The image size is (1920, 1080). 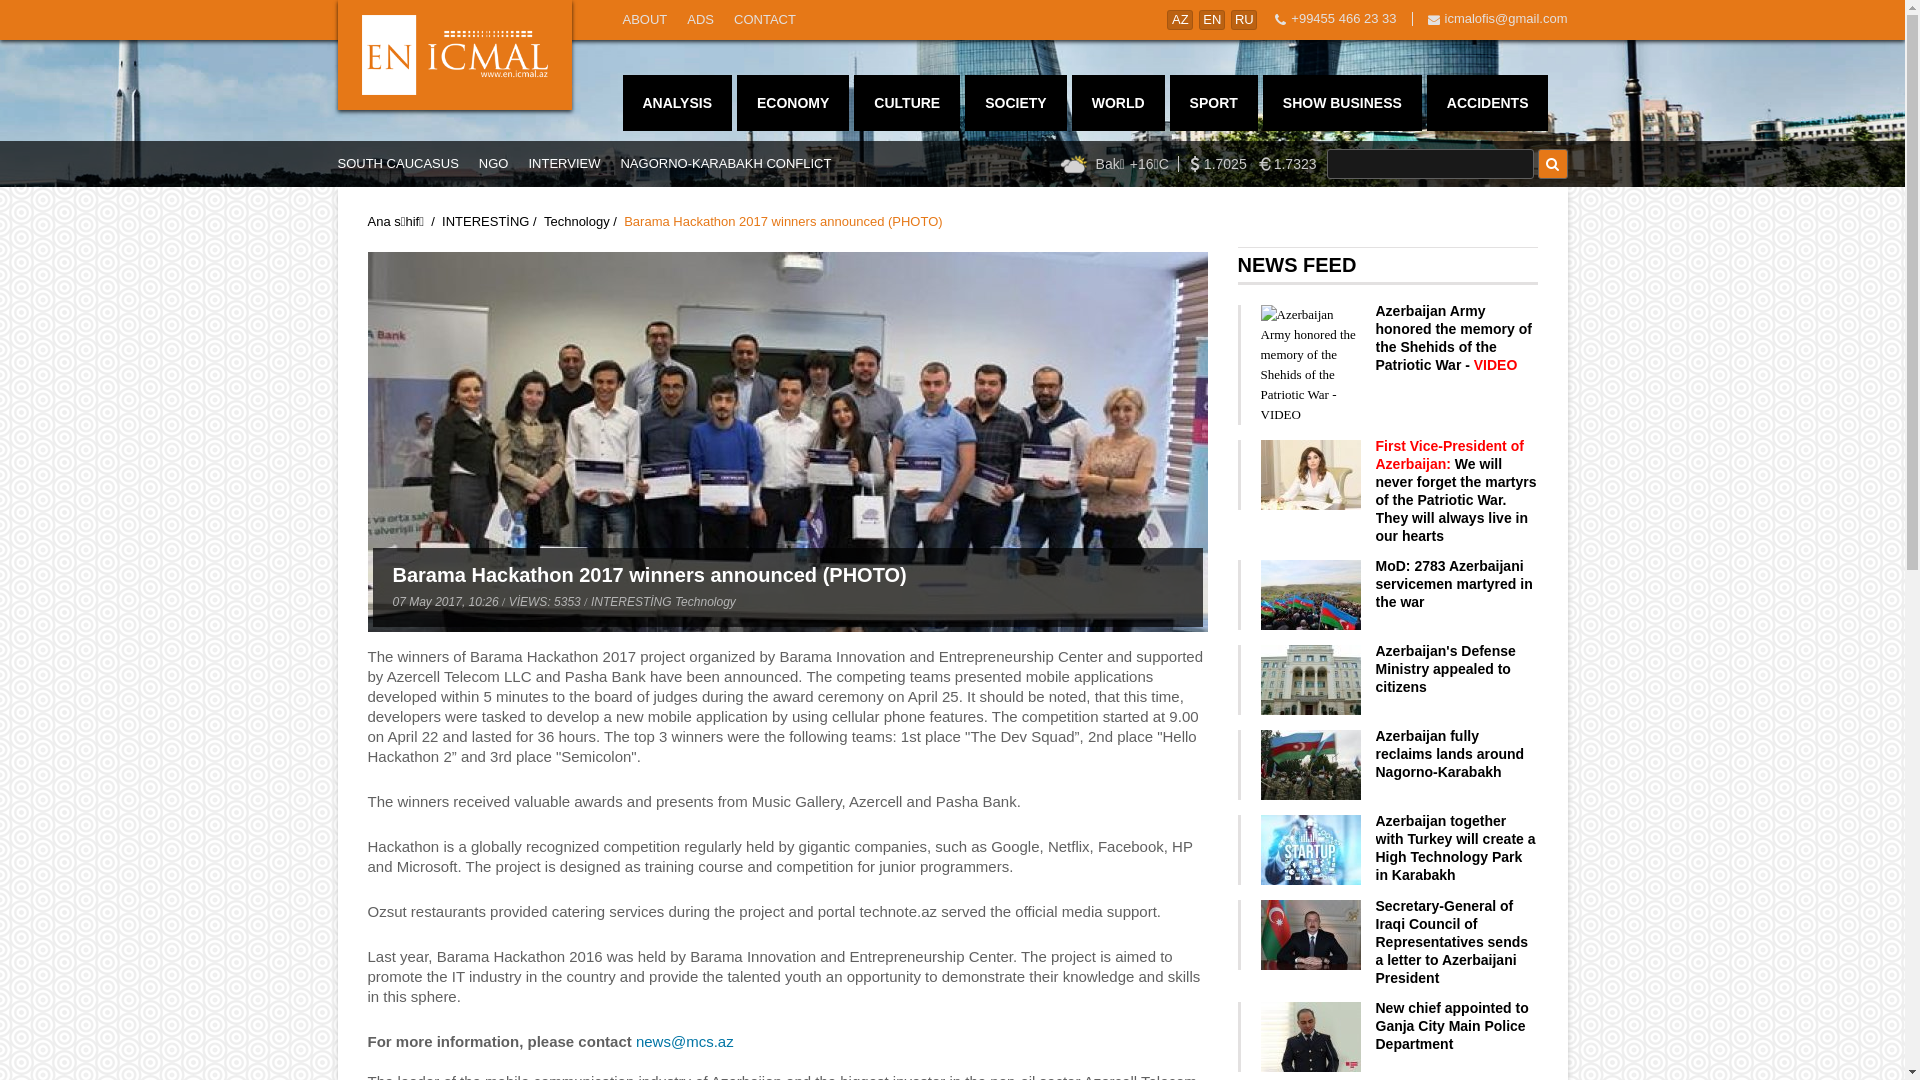 What do you see at coordinates (677, 103) in the screenshot?
I see `ANALYSIS` at bounding box center [677, 103].